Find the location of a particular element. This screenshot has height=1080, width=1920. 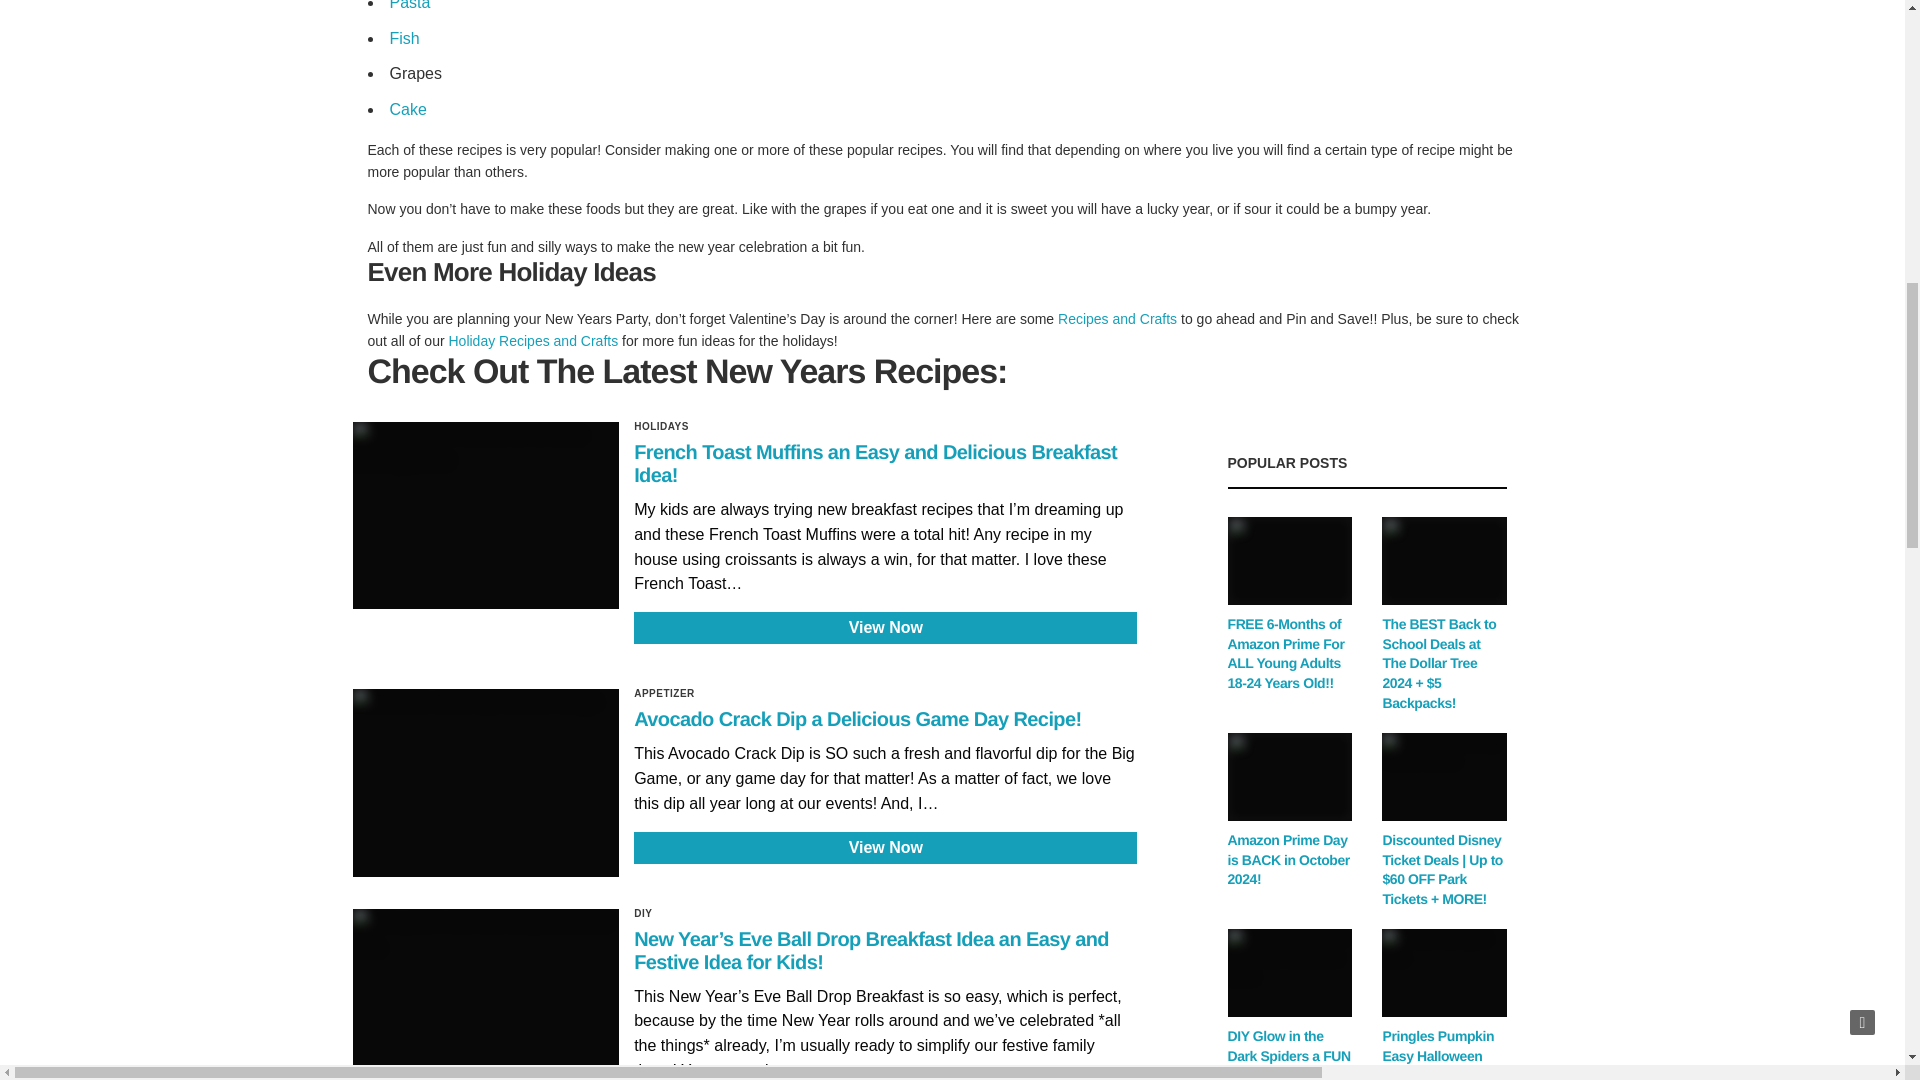

Holidays is located at coordinates (661, 427).